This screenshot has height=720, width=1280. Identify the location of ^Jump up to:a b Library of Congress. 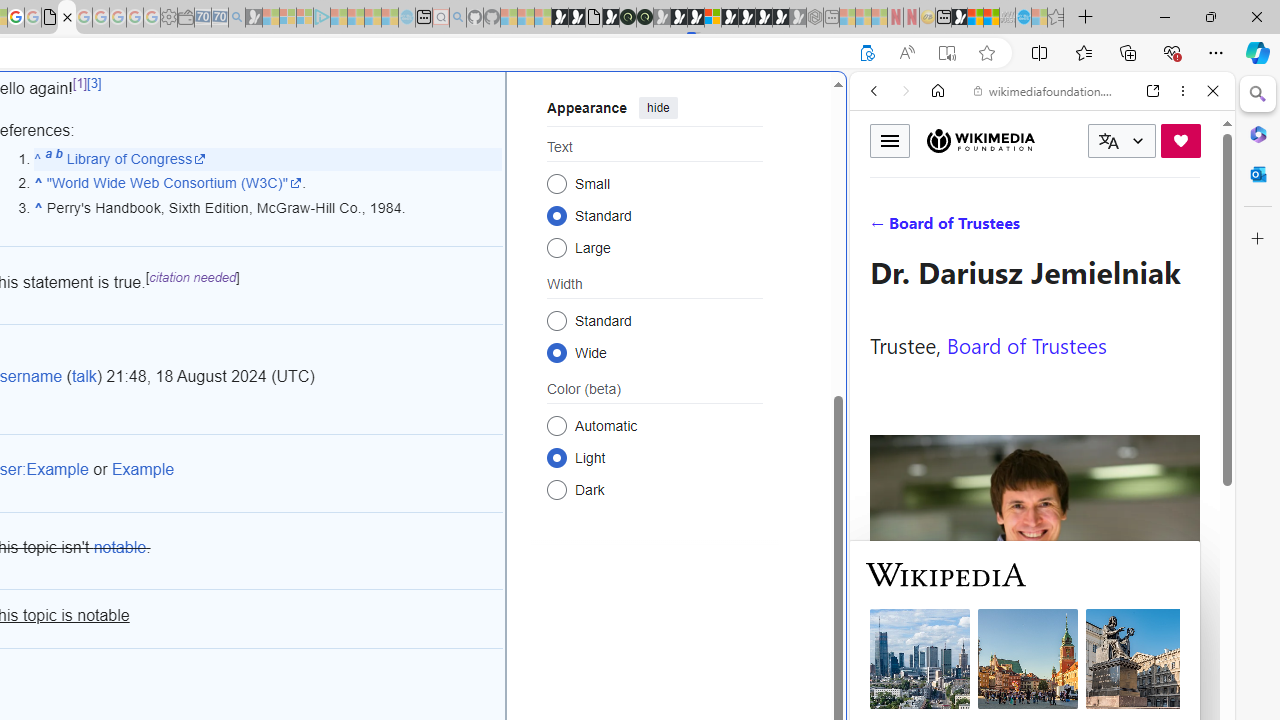
(268, 159).